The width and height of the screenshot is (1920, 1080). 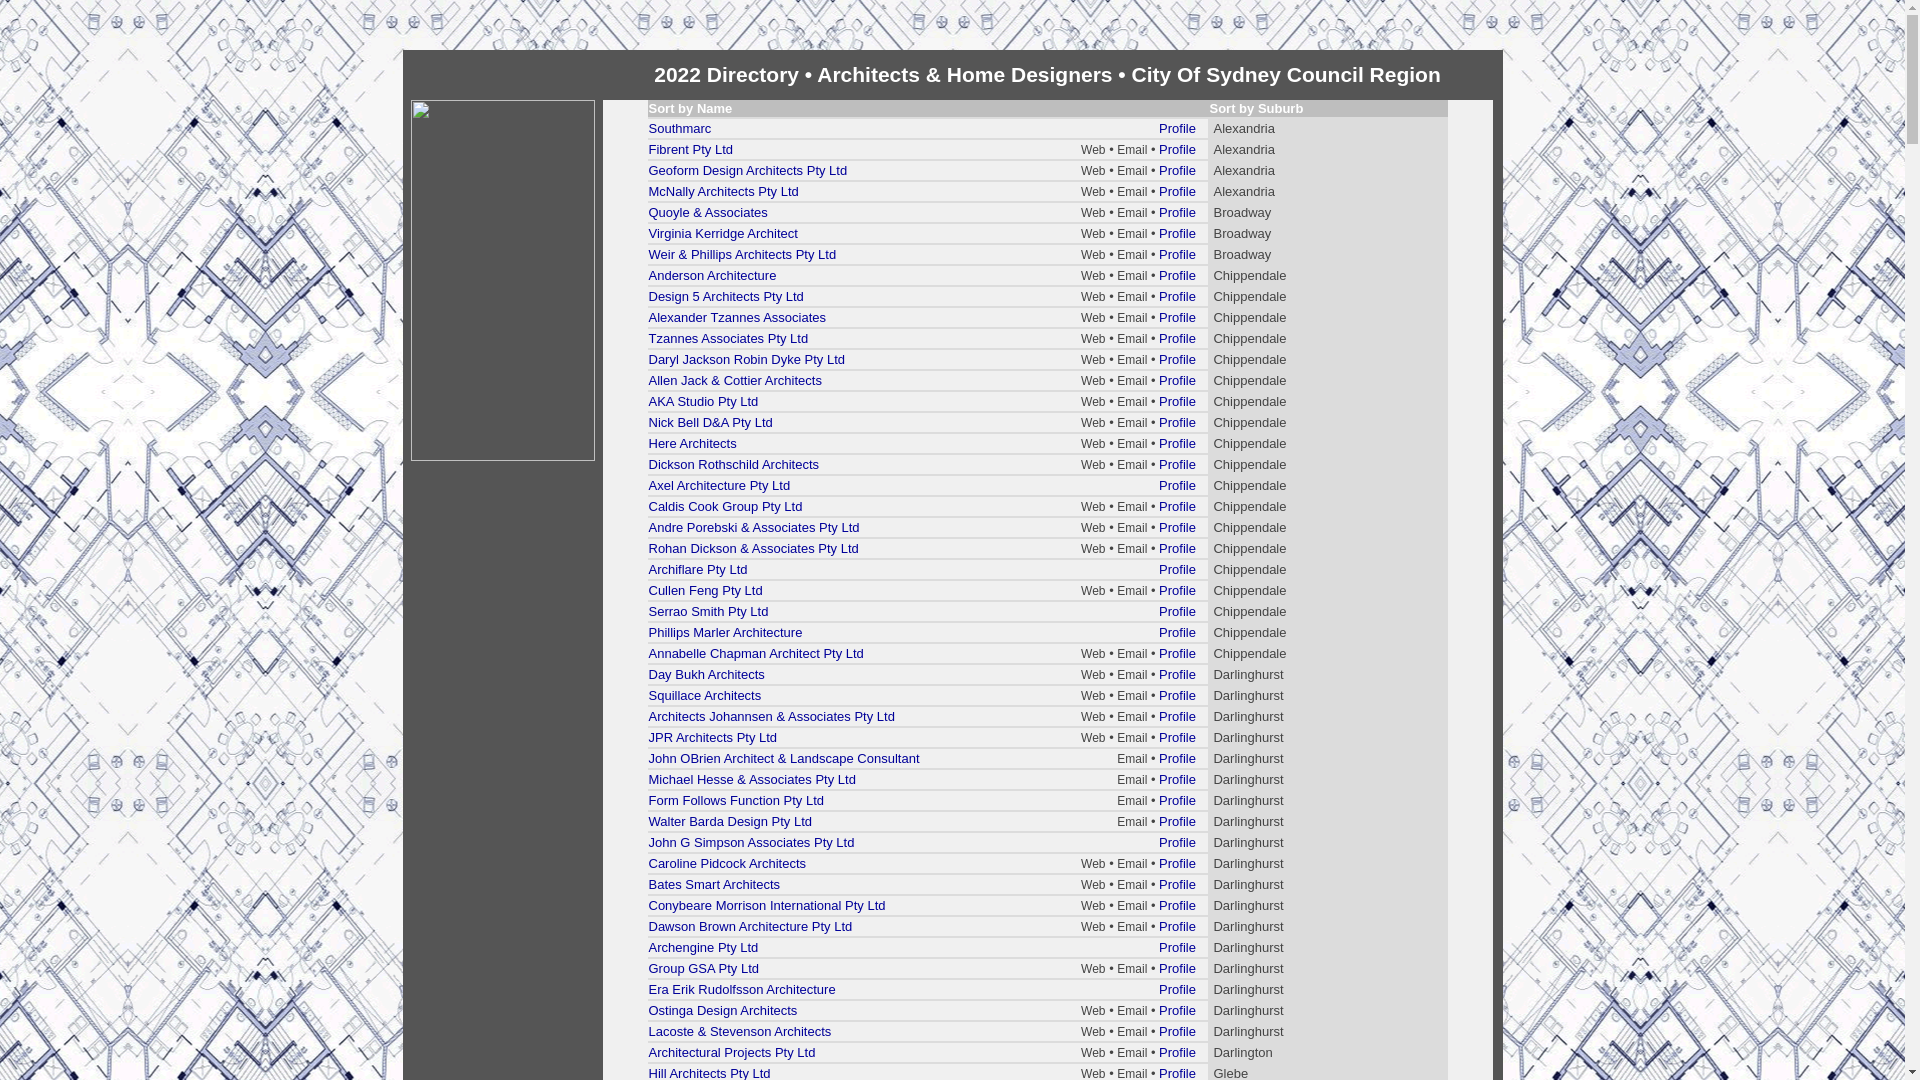 I want to click on Chippendale, so click(x=1250, y=380).